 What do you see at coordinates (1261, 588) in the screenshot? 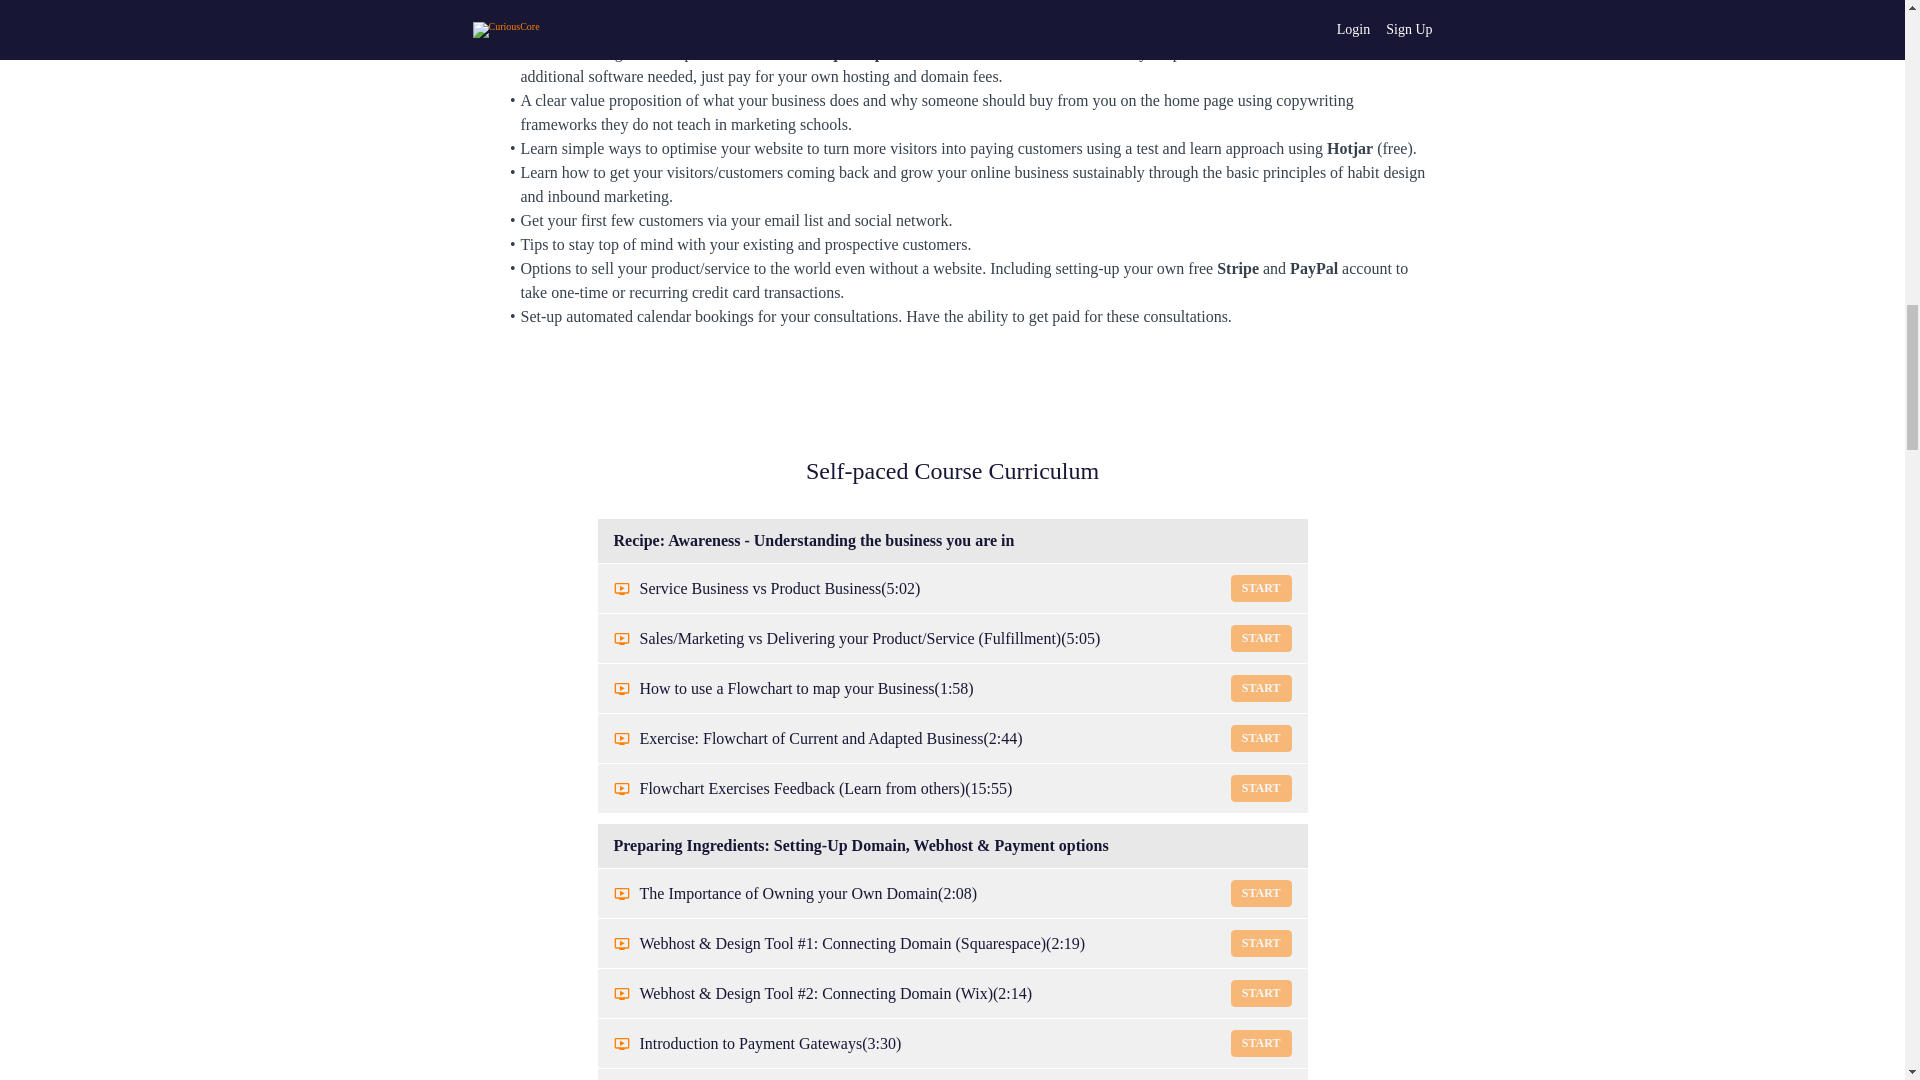
I see `START` at bounding box center [1261, 588].